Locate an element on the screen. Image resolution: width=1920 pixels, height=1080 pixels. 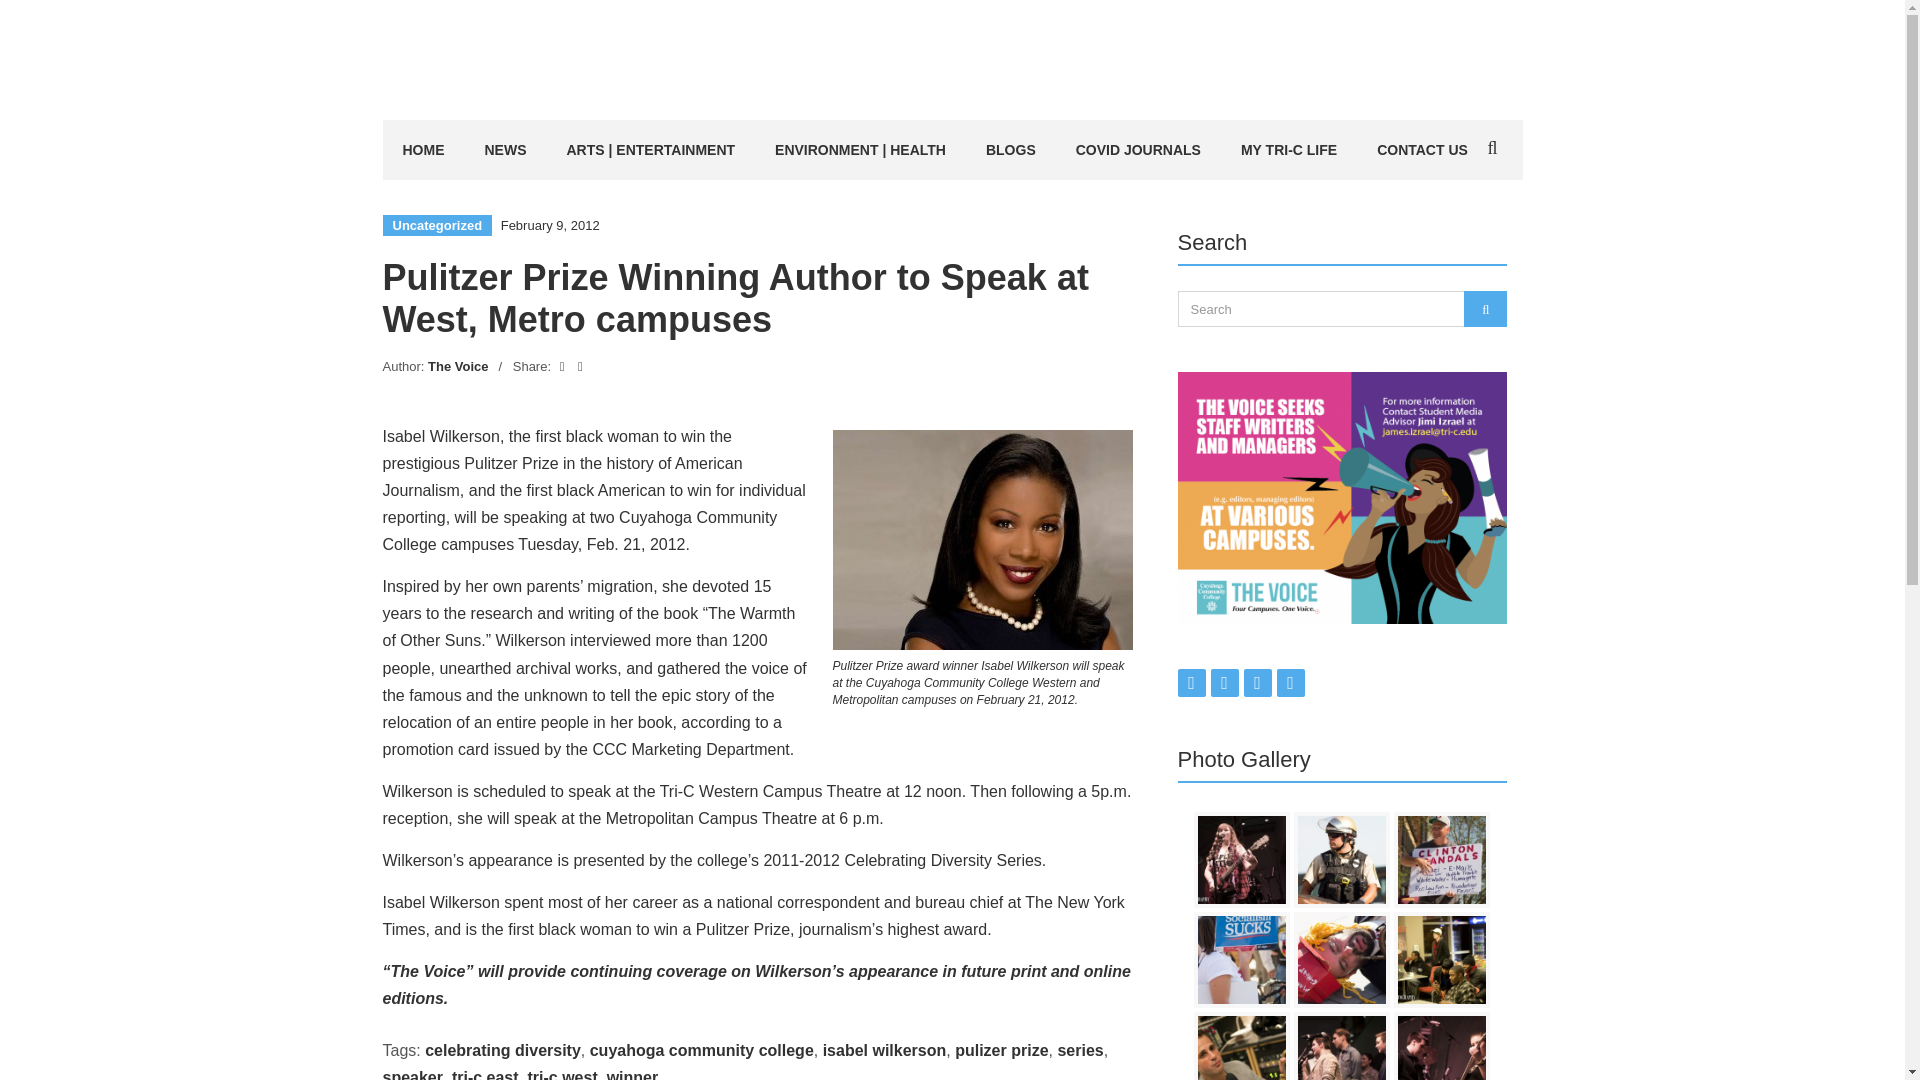
pulizer prize is located at coordinates (1001, 1050).